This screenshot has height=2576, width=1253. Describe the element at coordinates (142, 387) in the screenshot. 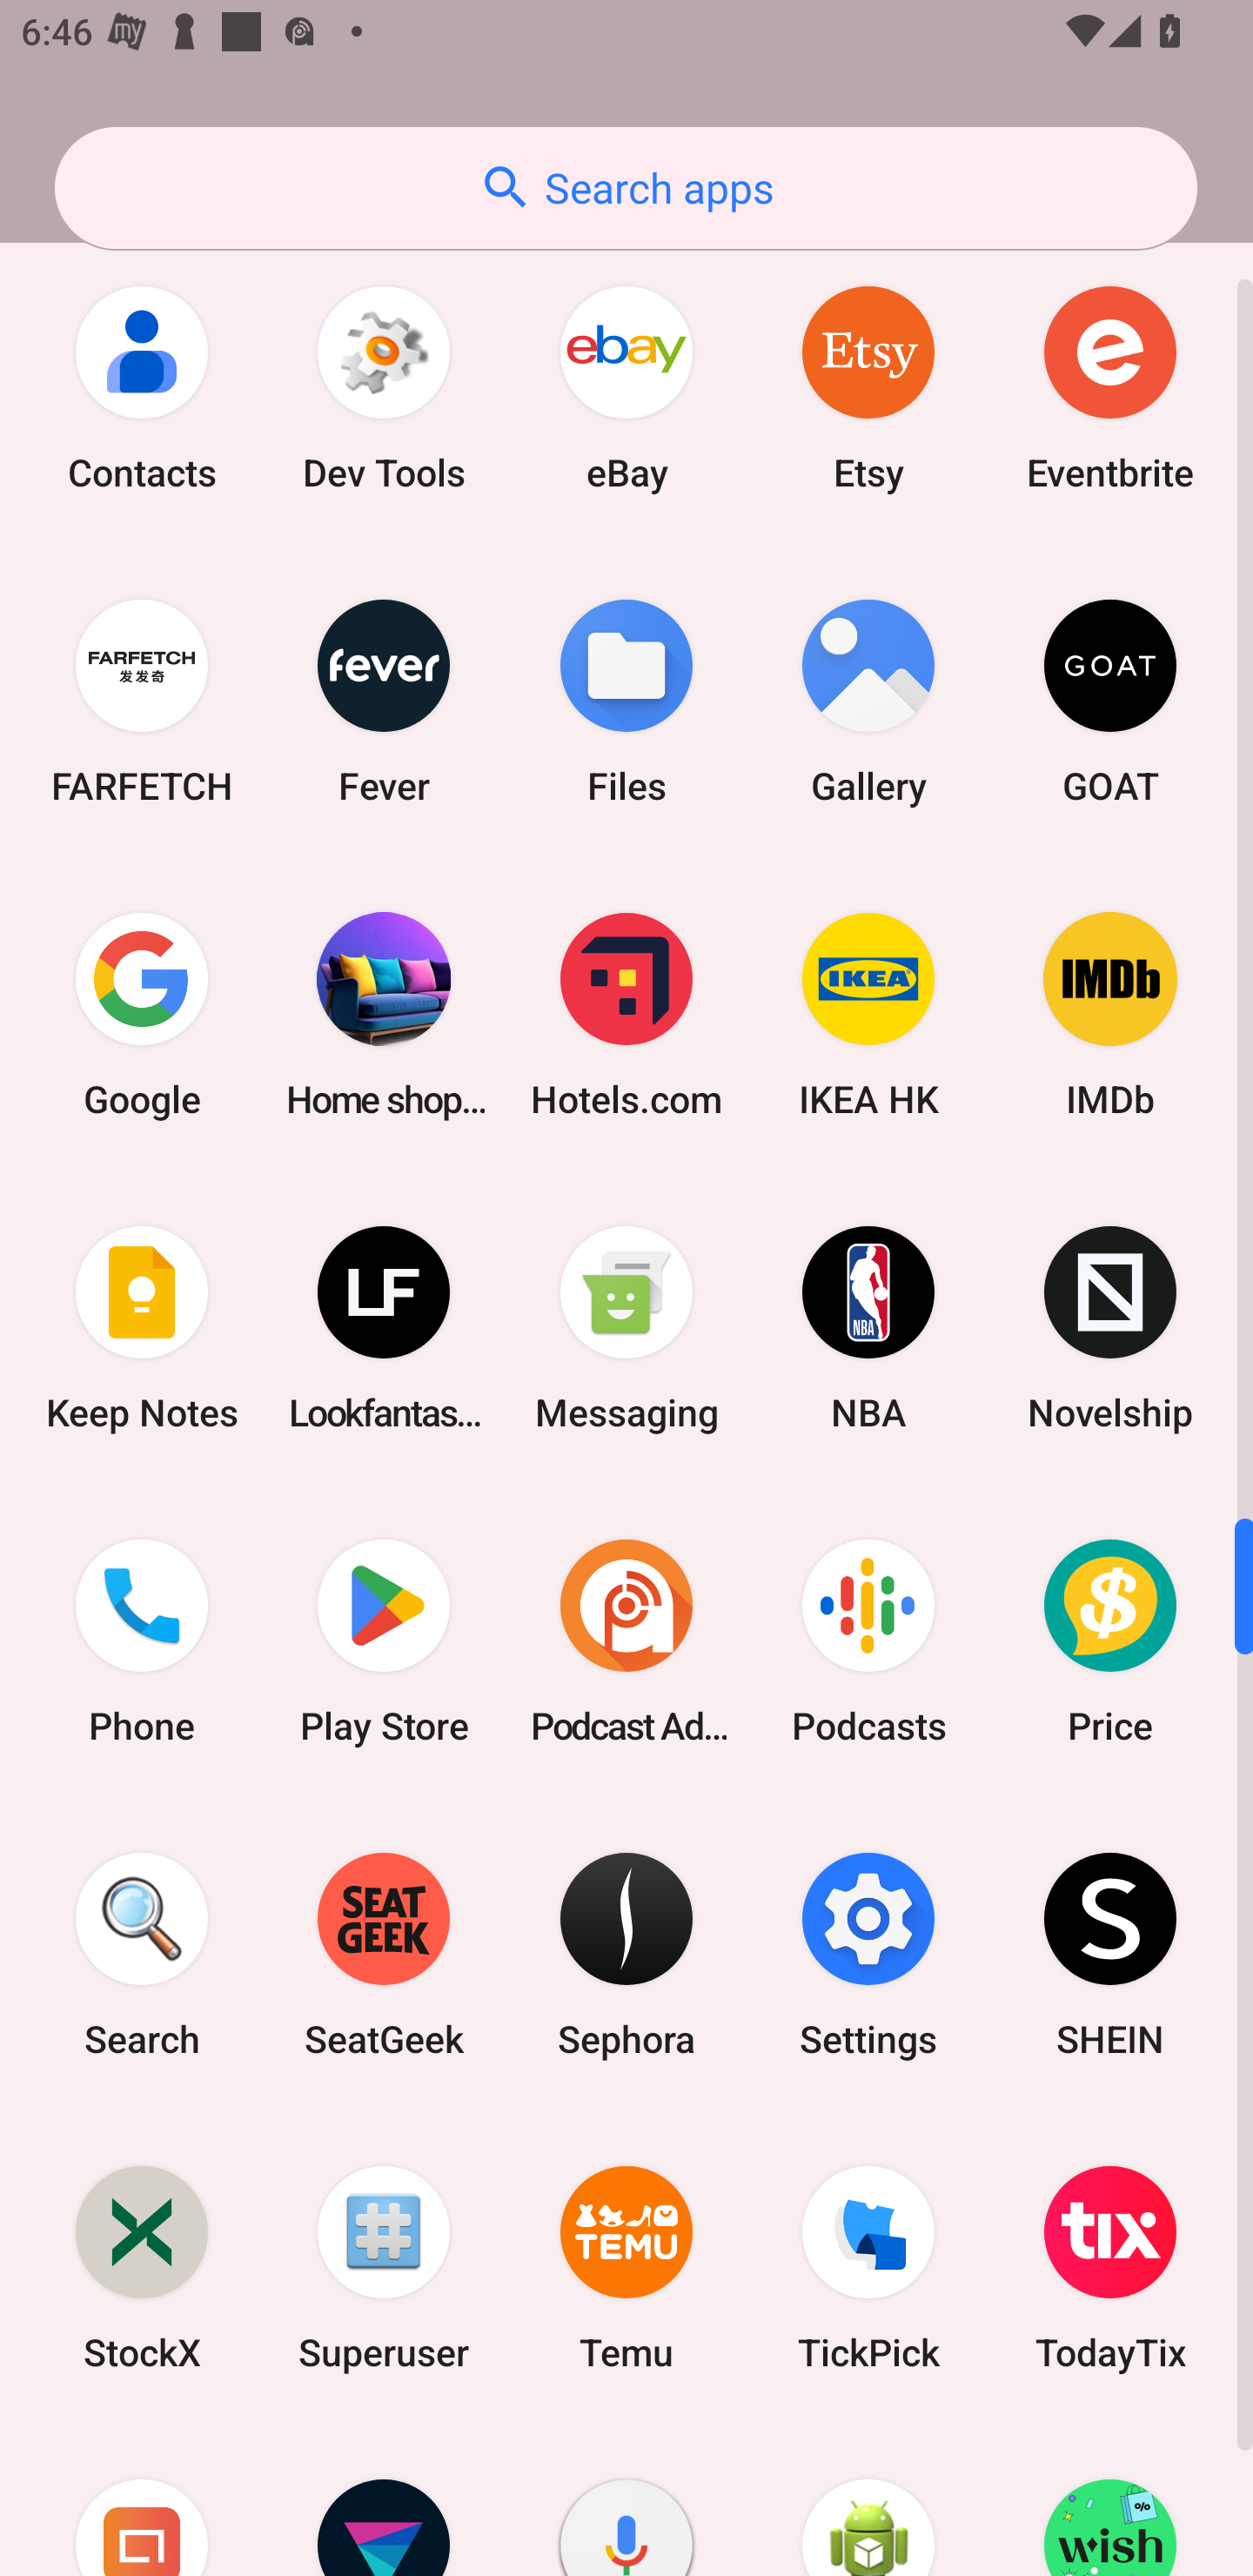

I see `Contacts` at that location.